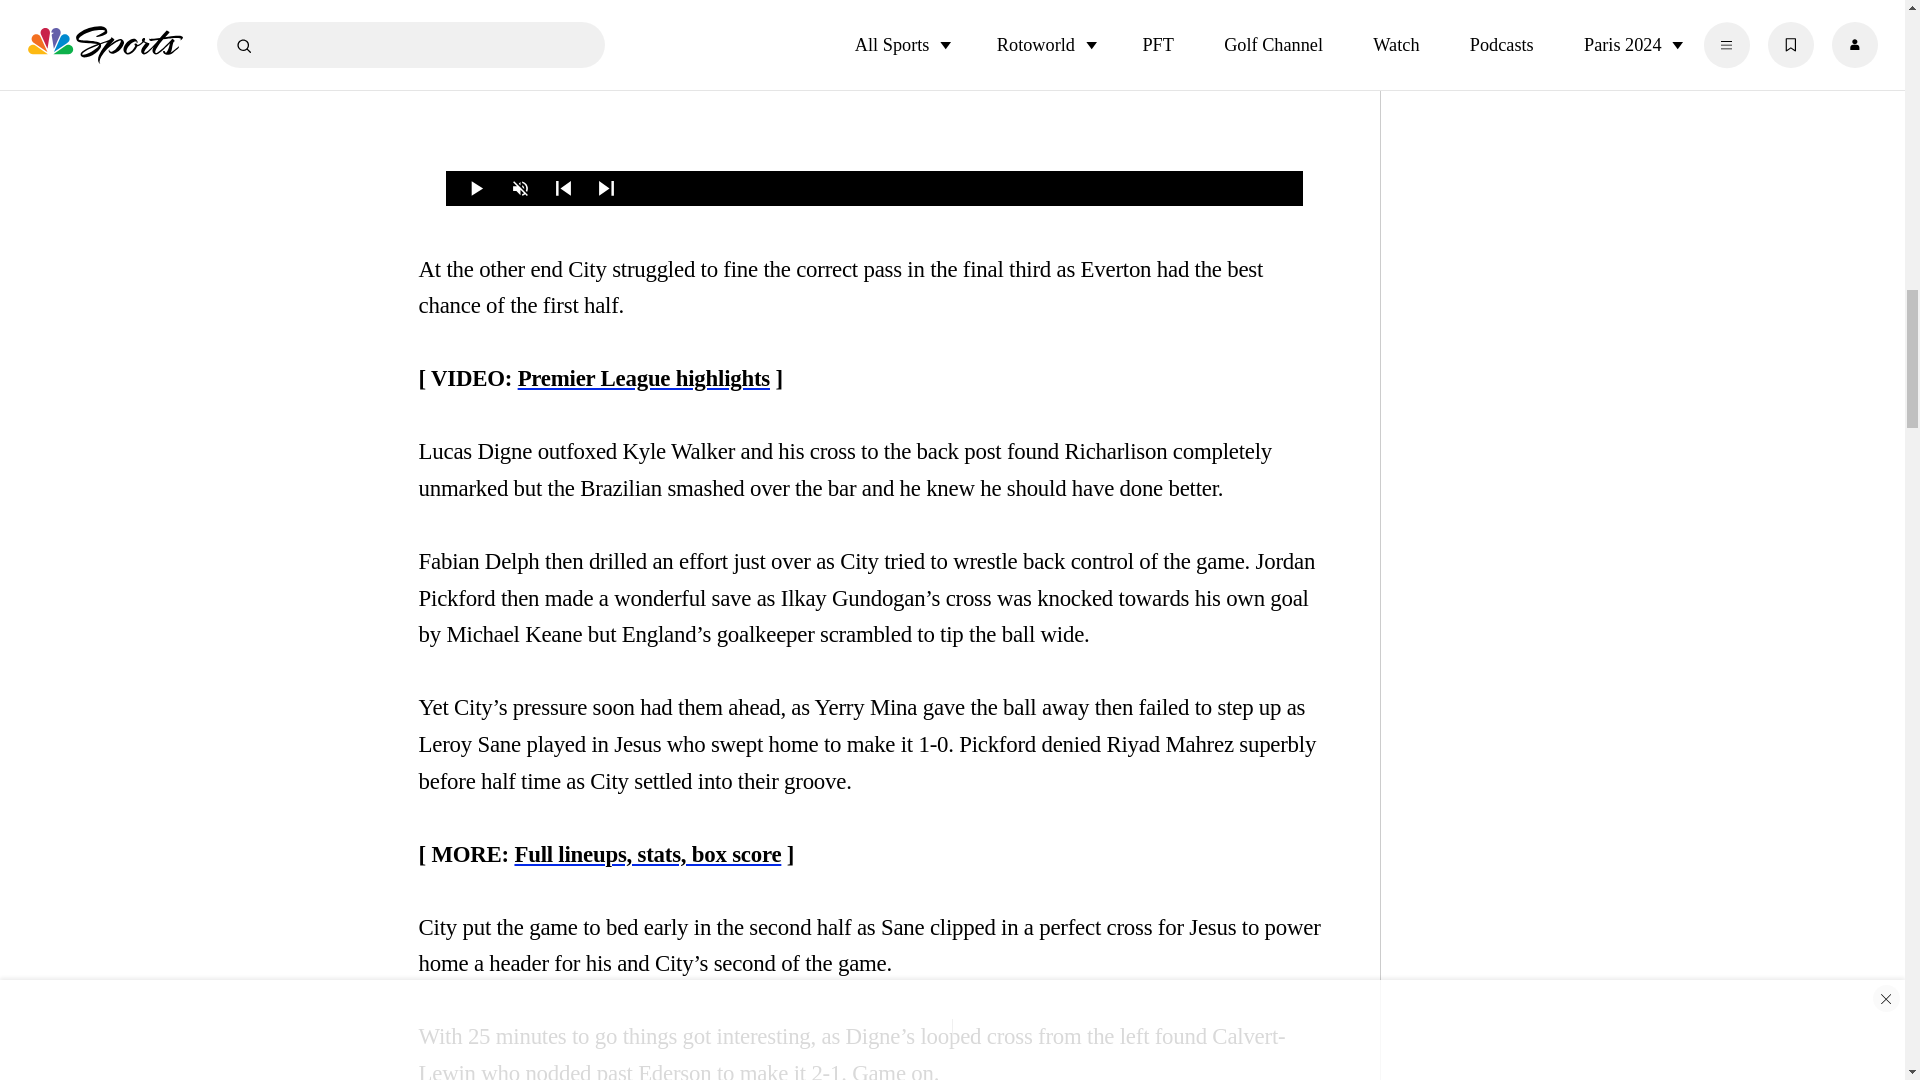 The width and height of the screenshot is (1920, 1080). What do you see at coordinates (874, 103) in the screenshot?
I see `Must watch - top videos player` at bounding box center [874, 103].